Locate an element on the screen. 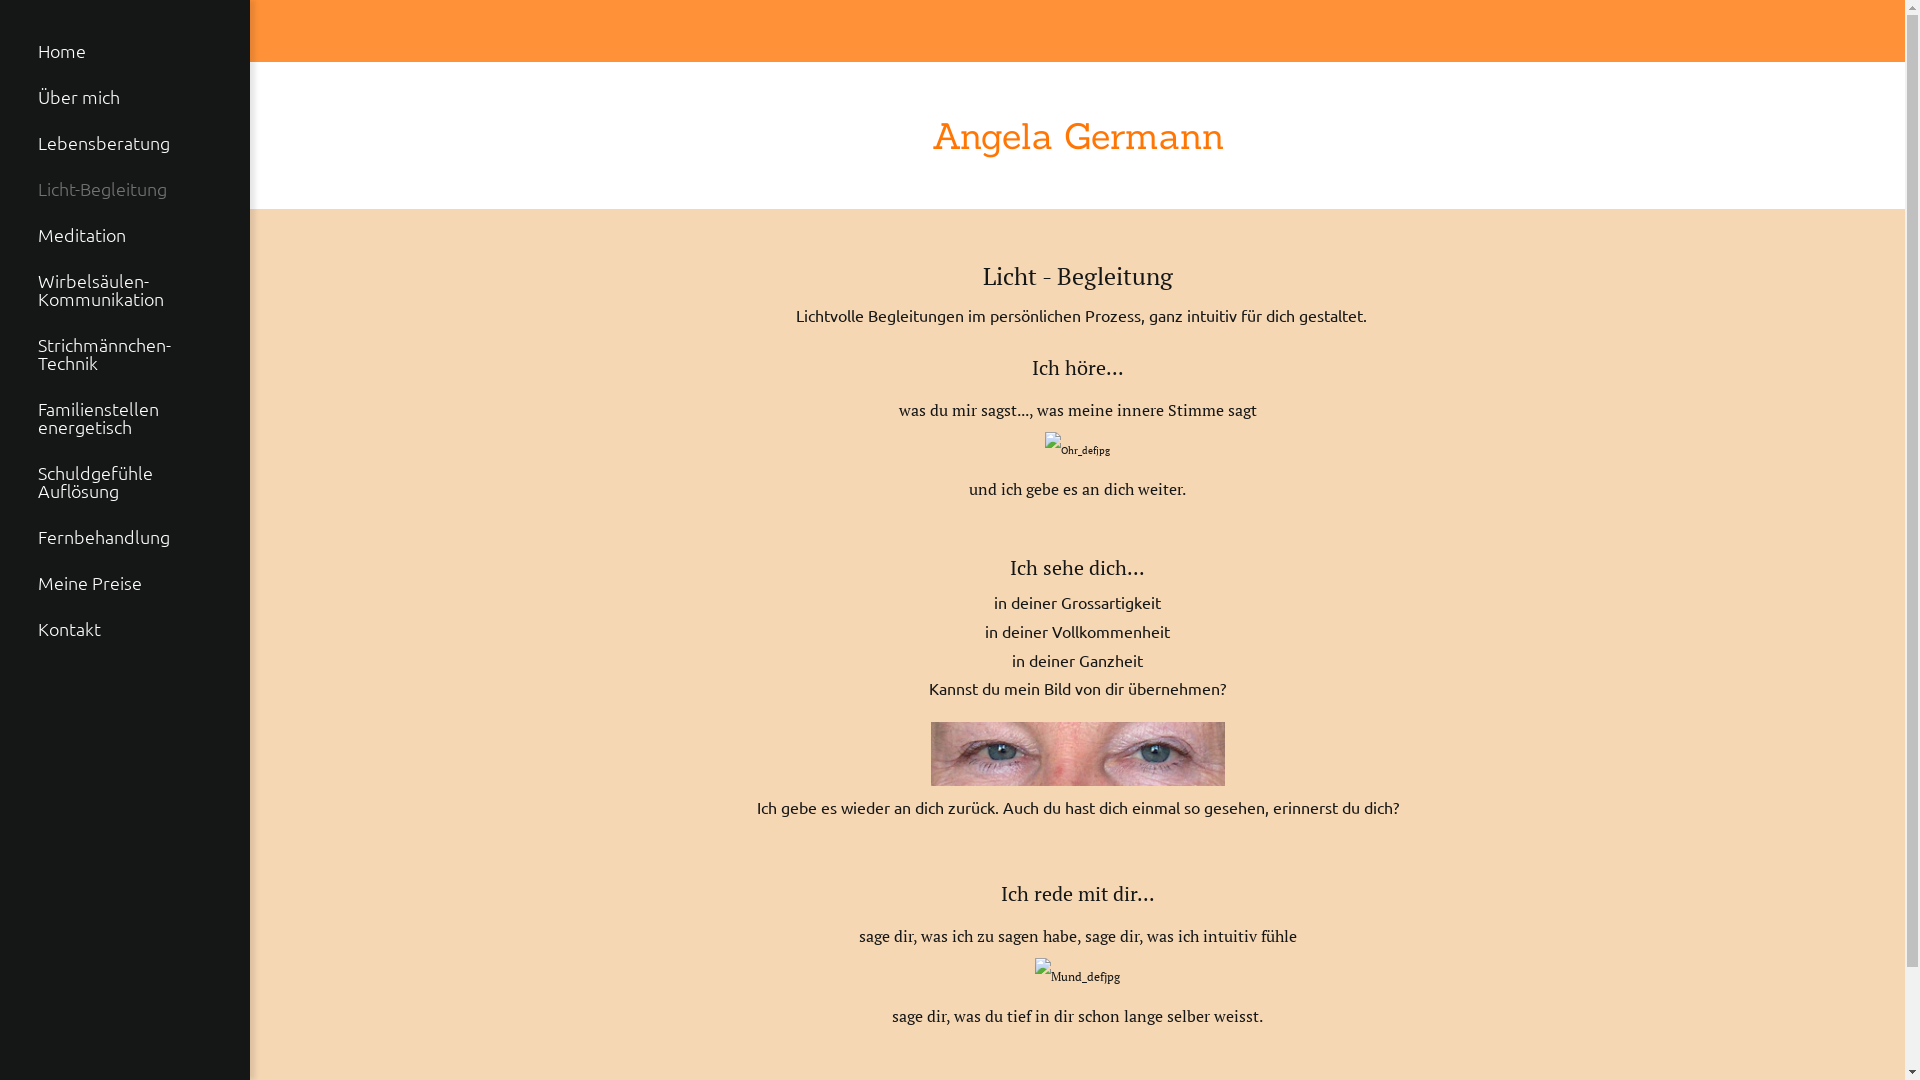 The height and width of the screenshot is (1080, 1920). Meine Preise is located at coordinates (125, 583).